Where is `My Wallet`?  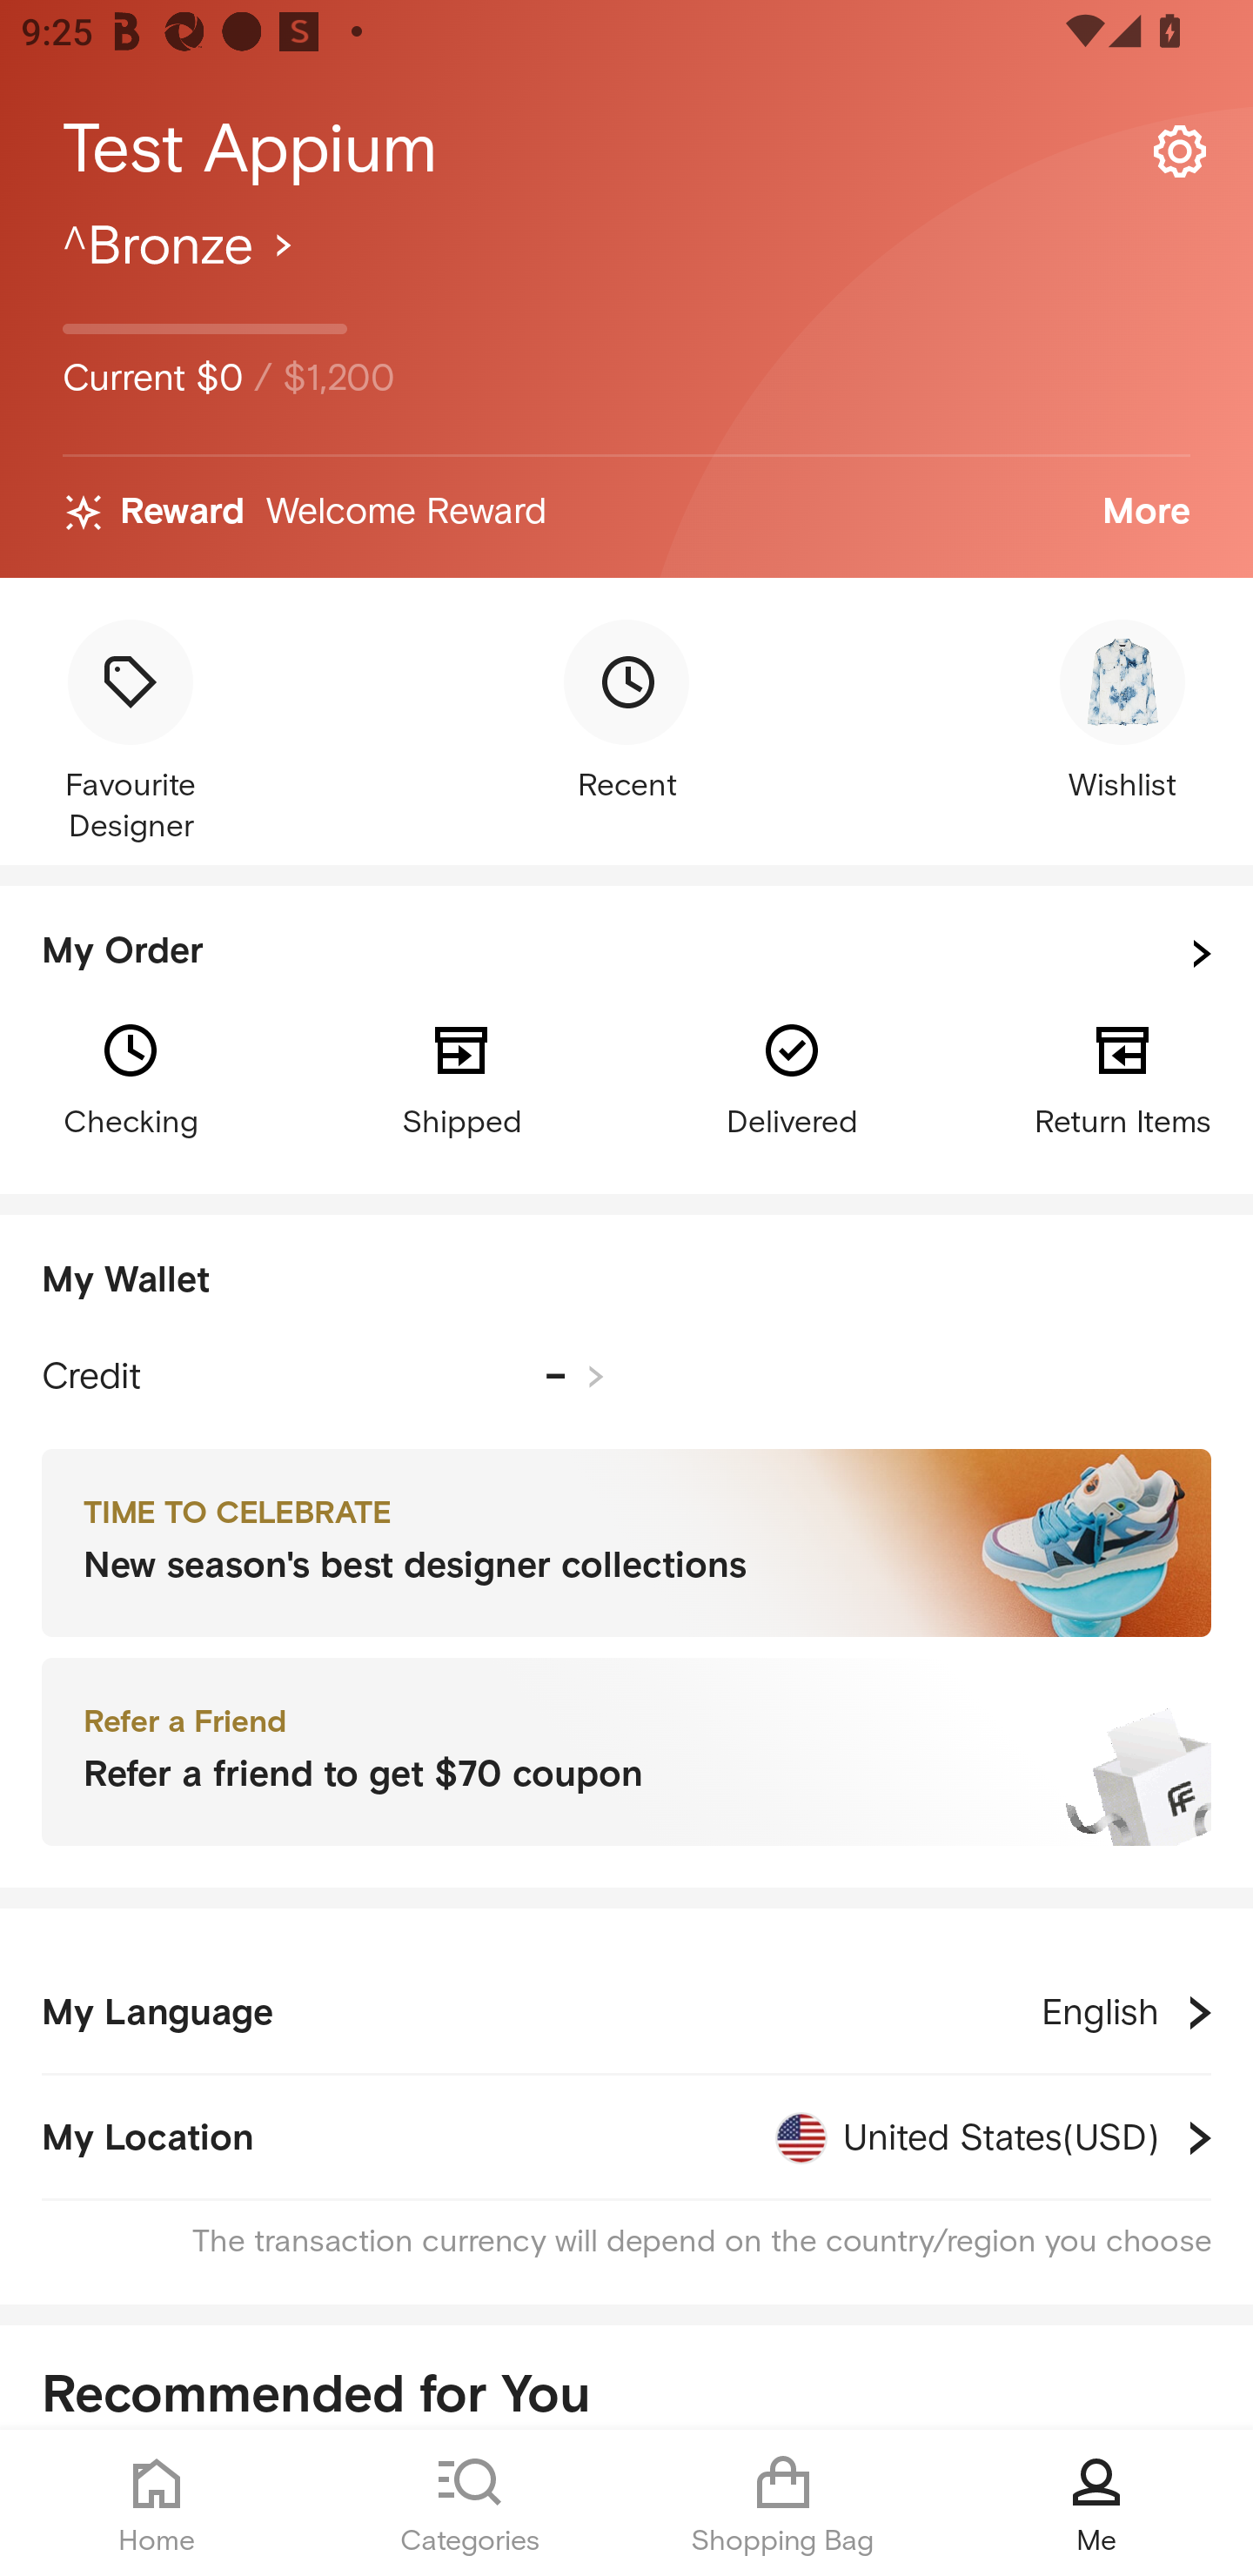 My Wallet is located at coordinates (626, 1281).